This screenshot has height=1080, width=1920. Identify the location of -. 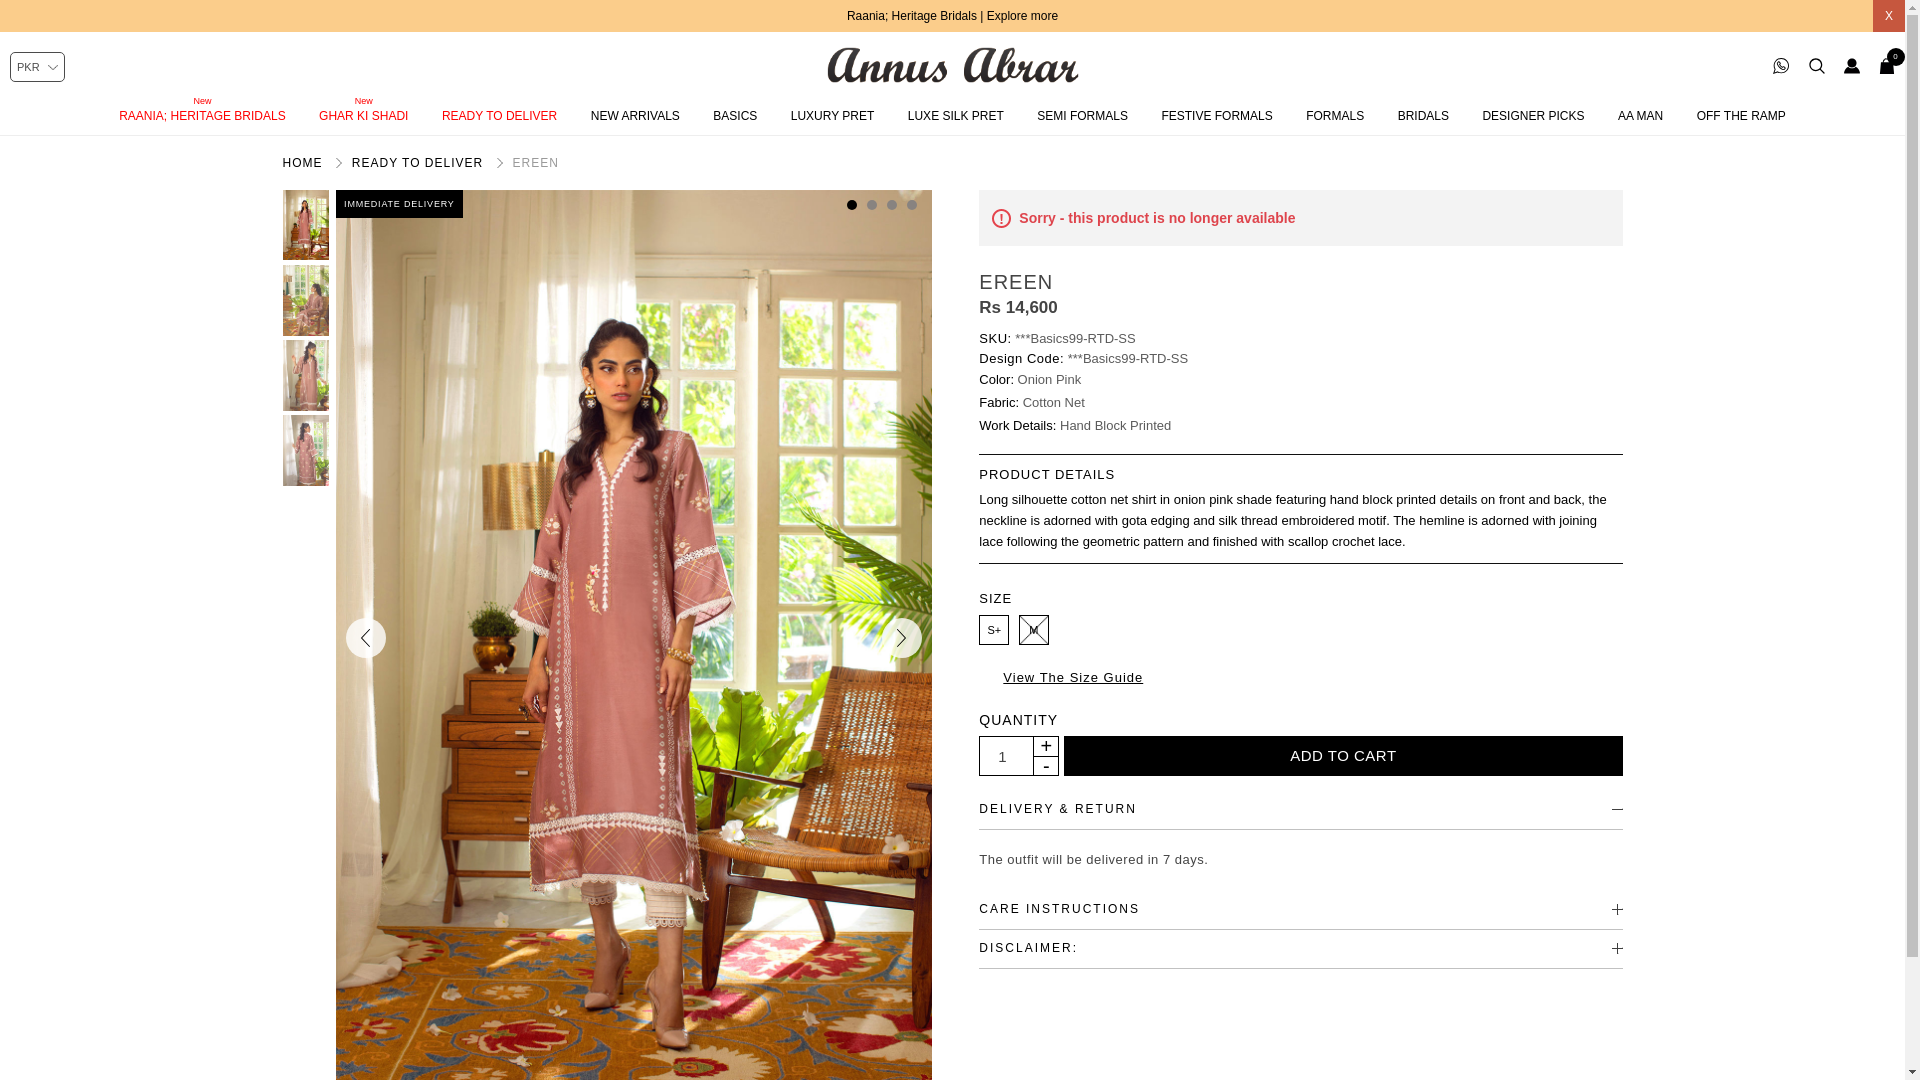
(1044, 766).